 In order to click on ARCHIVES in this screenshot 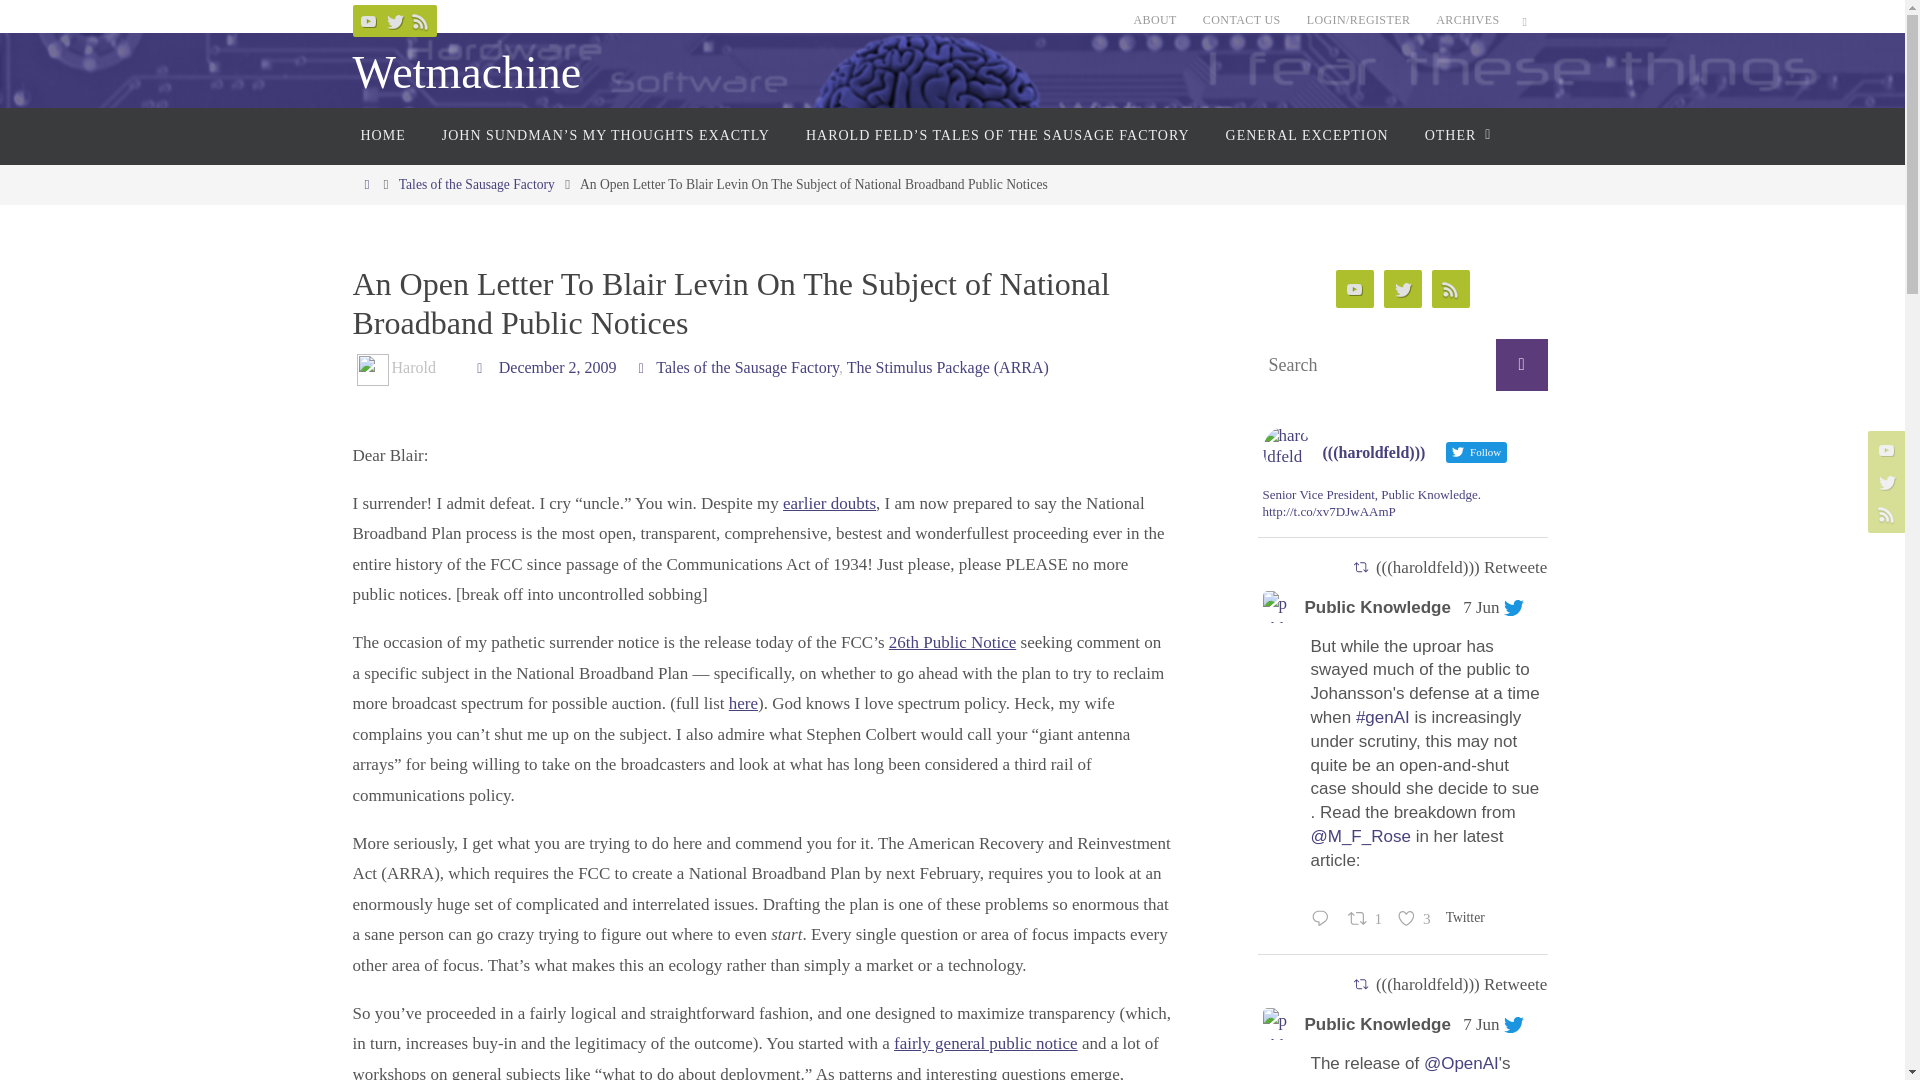, I will do `click(1468, 20)`.